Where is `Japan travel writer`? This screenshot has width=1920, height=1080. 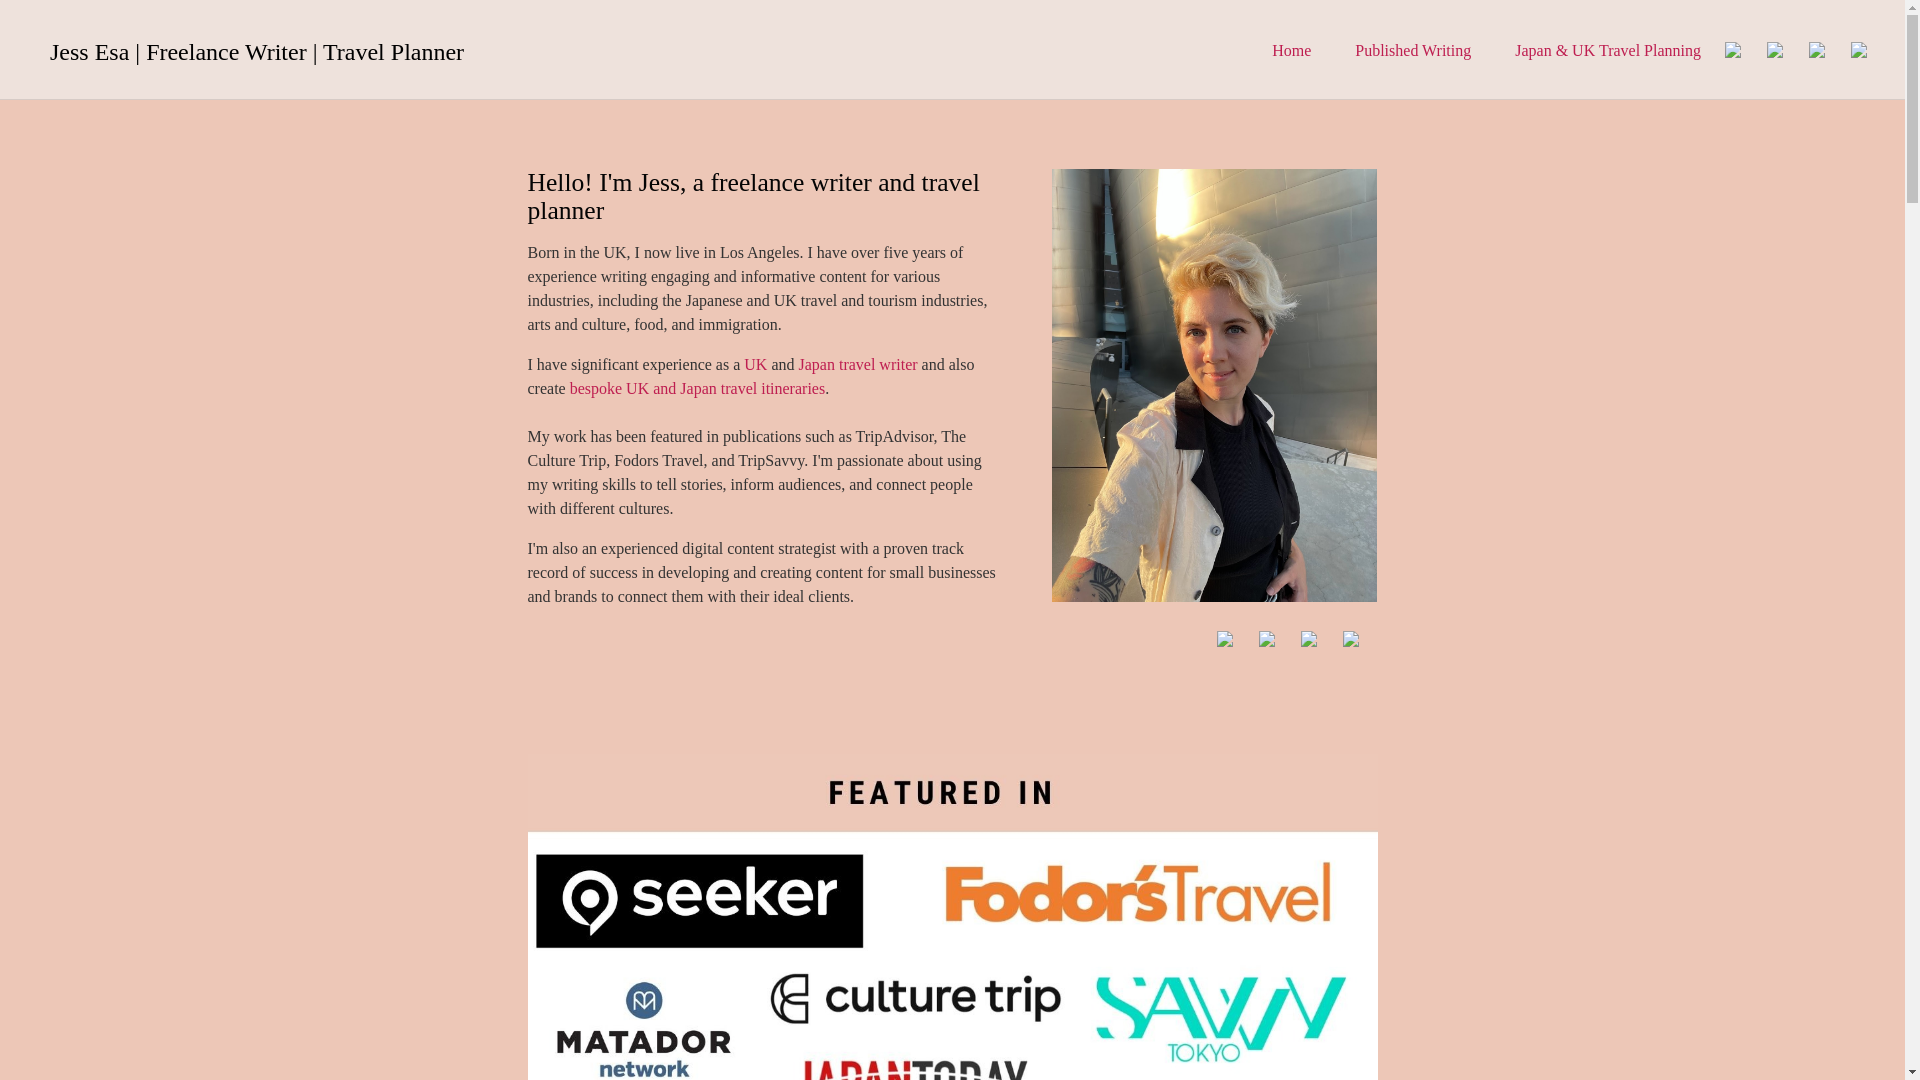 Japan travel writer is located at coordinates (858, 364).